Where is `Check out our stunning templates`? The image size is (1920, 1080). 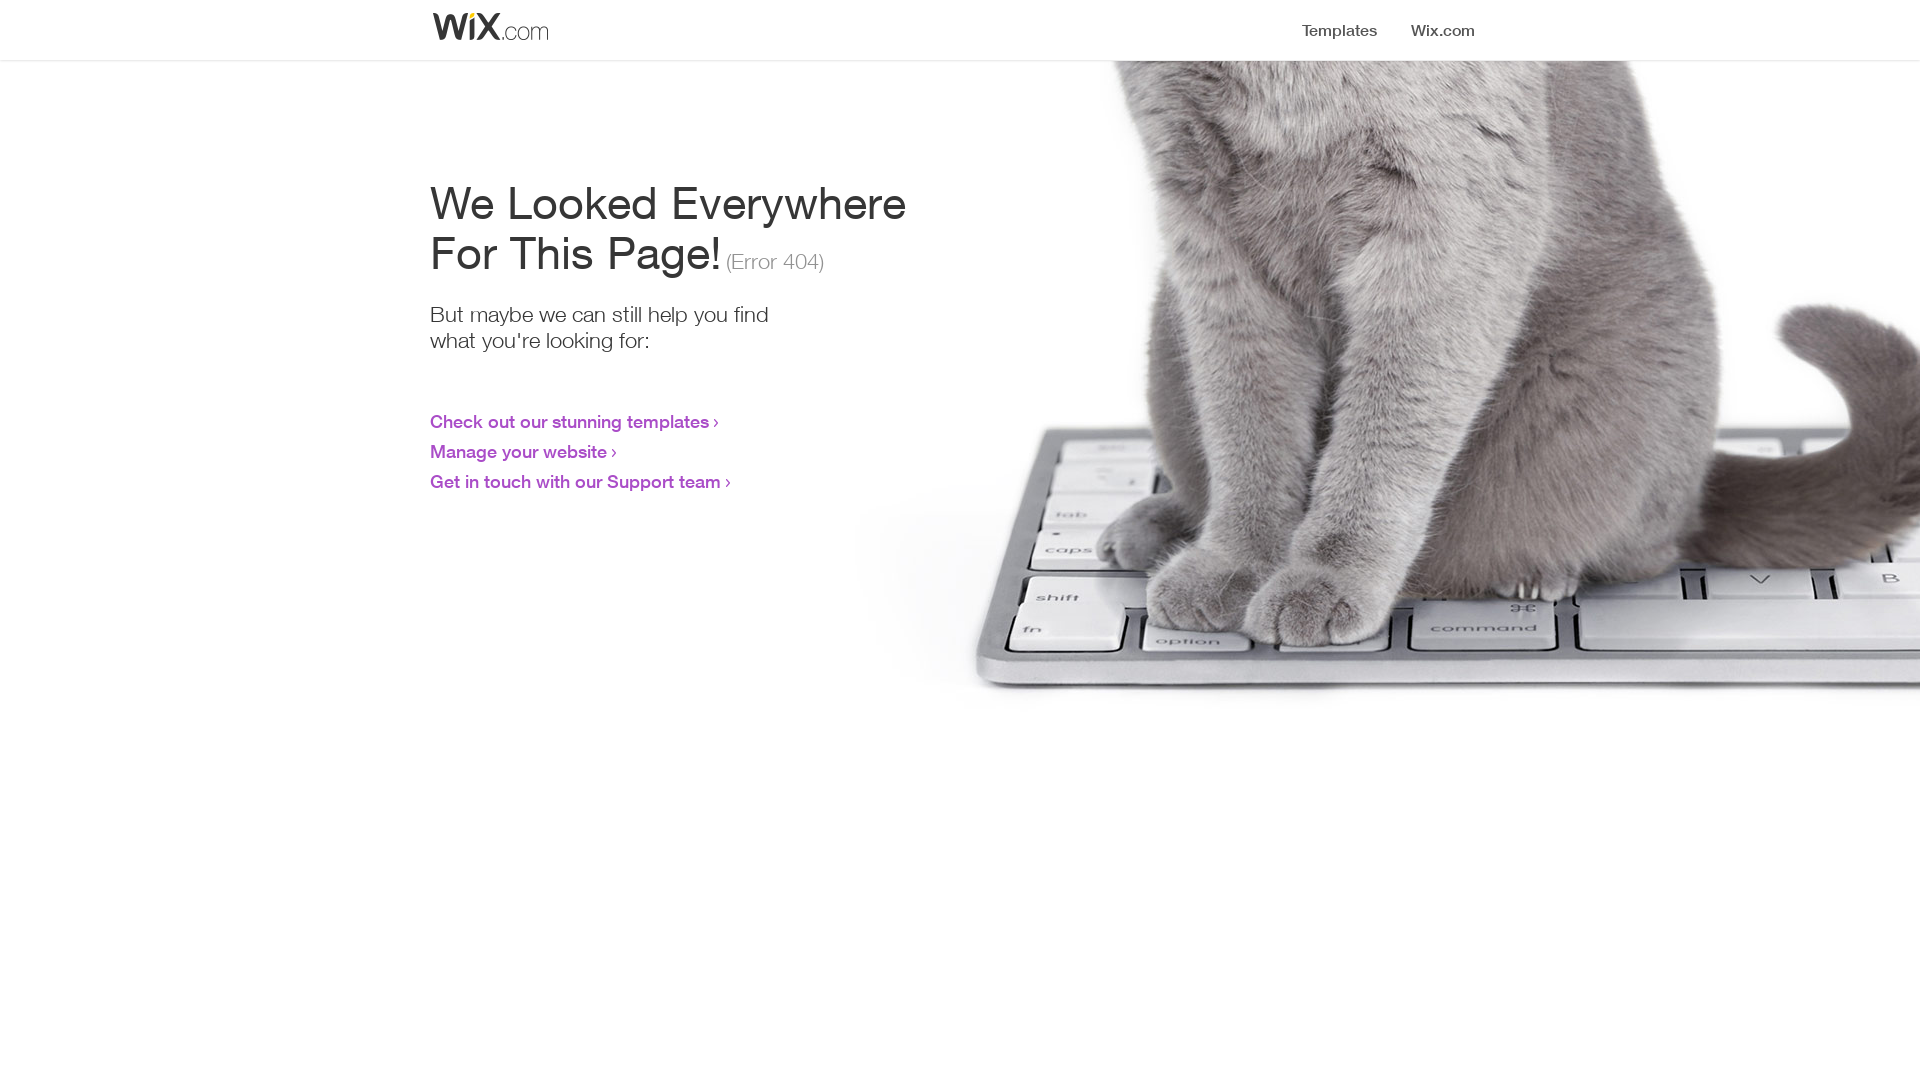
Check out our stunning templates is located at coordinates (570, 421).